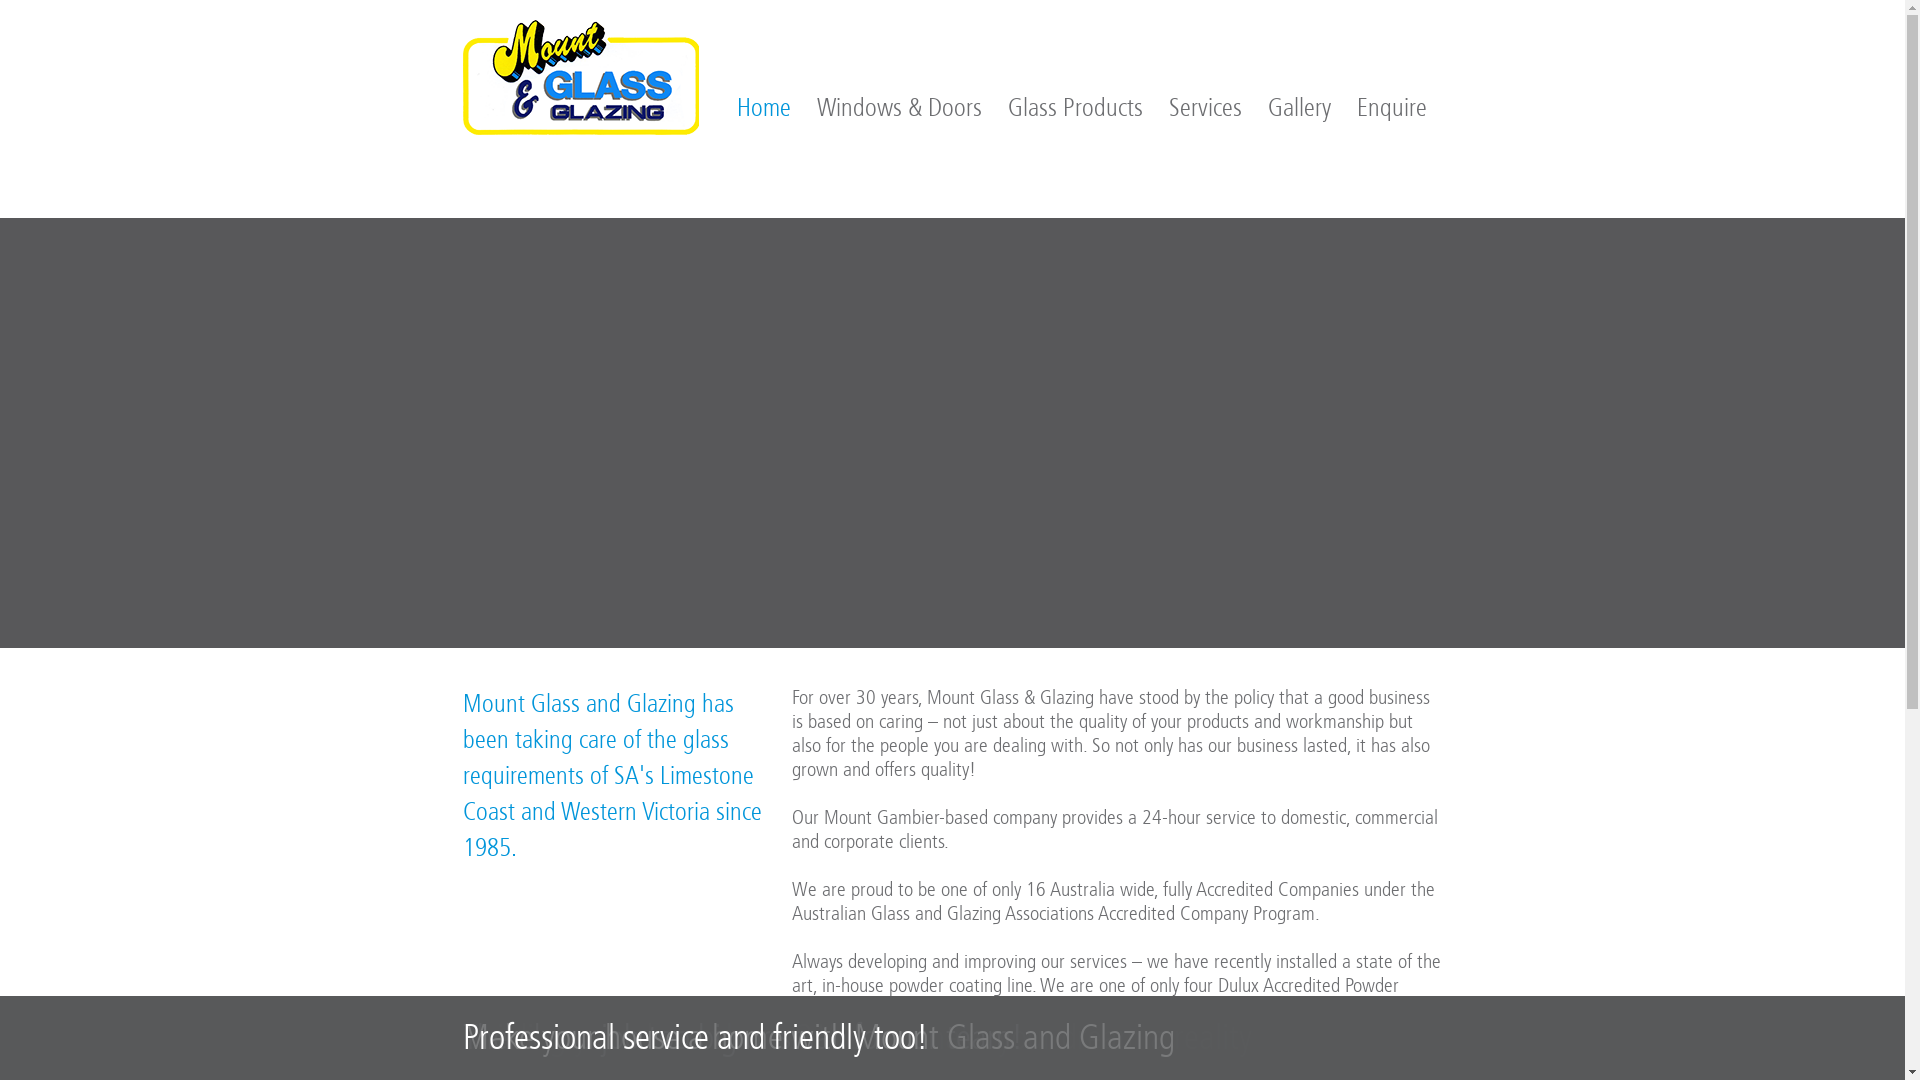  Describe the element at coordinates (1204, 108) in the screenshot. I see `Services` at that location.